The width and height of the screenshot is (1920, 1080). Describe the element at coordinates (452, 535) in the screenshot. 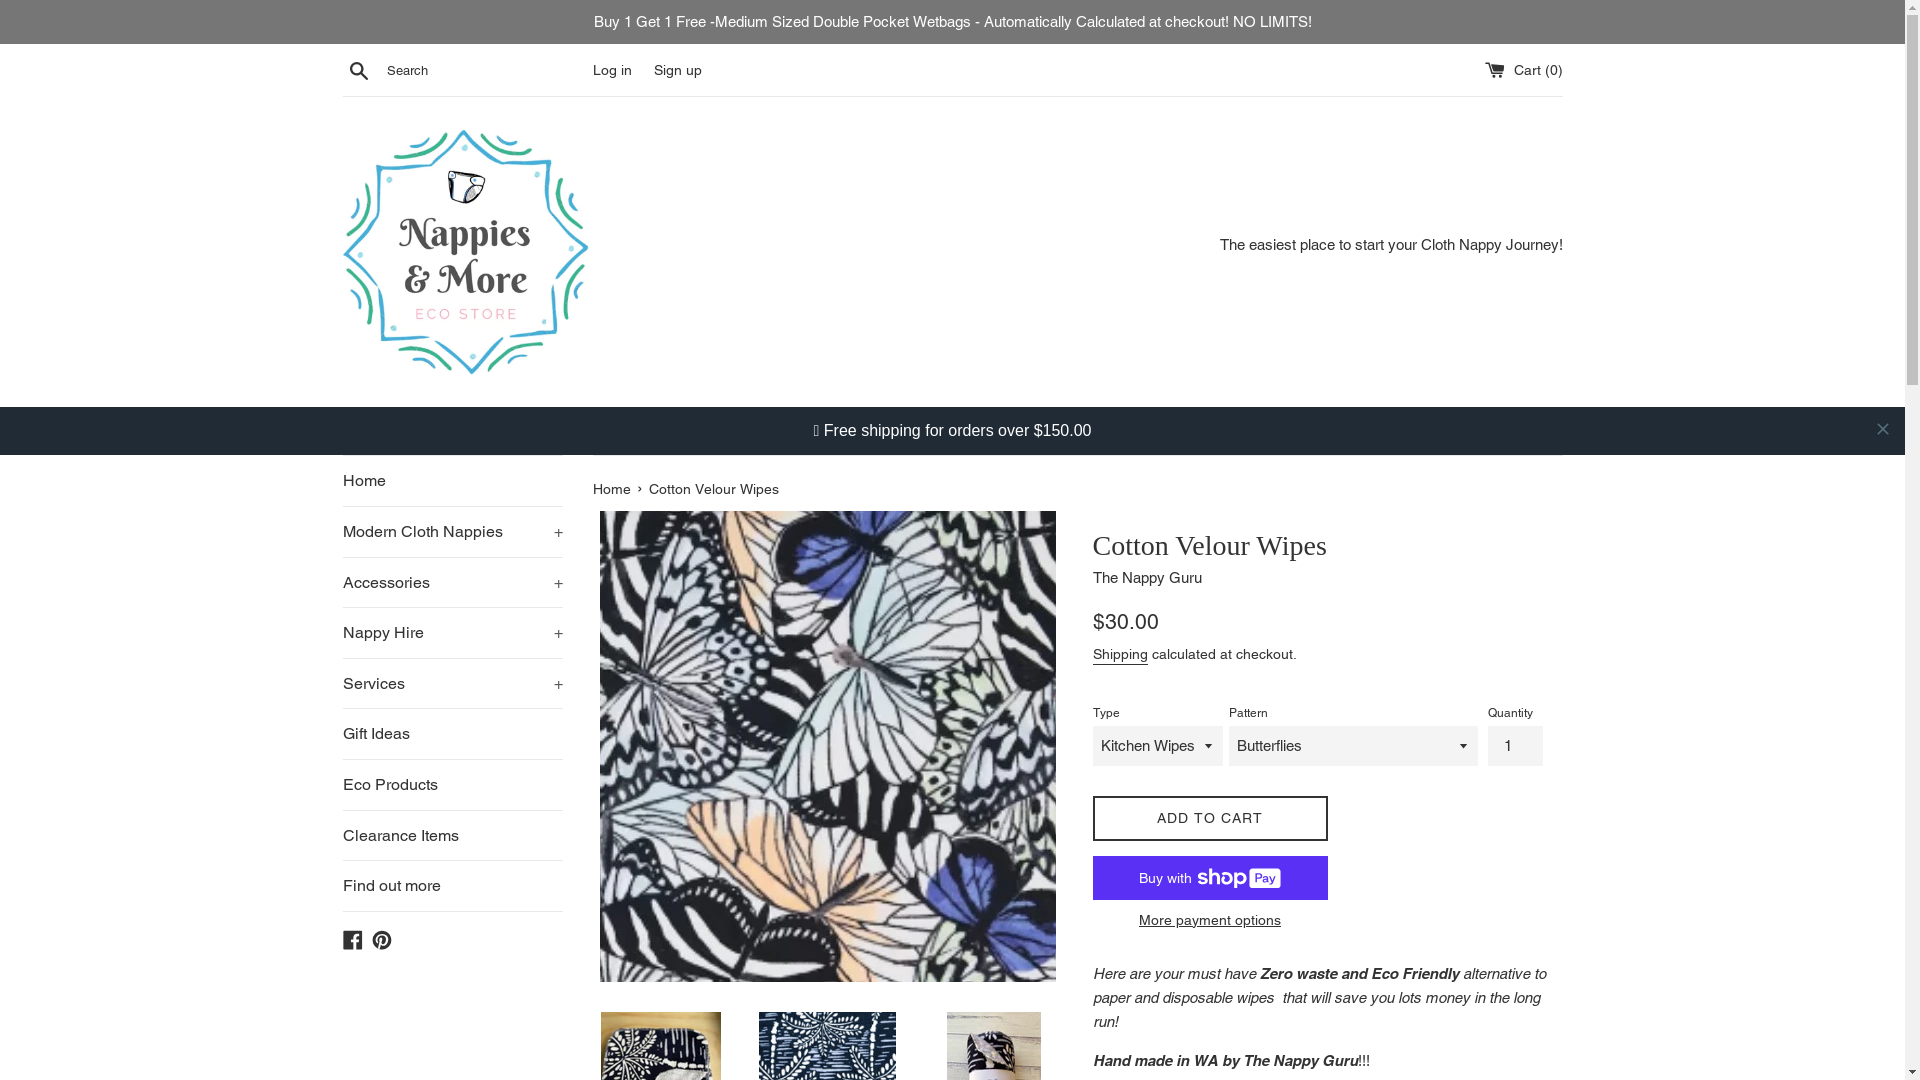

I see `Accessories
+` at that location.